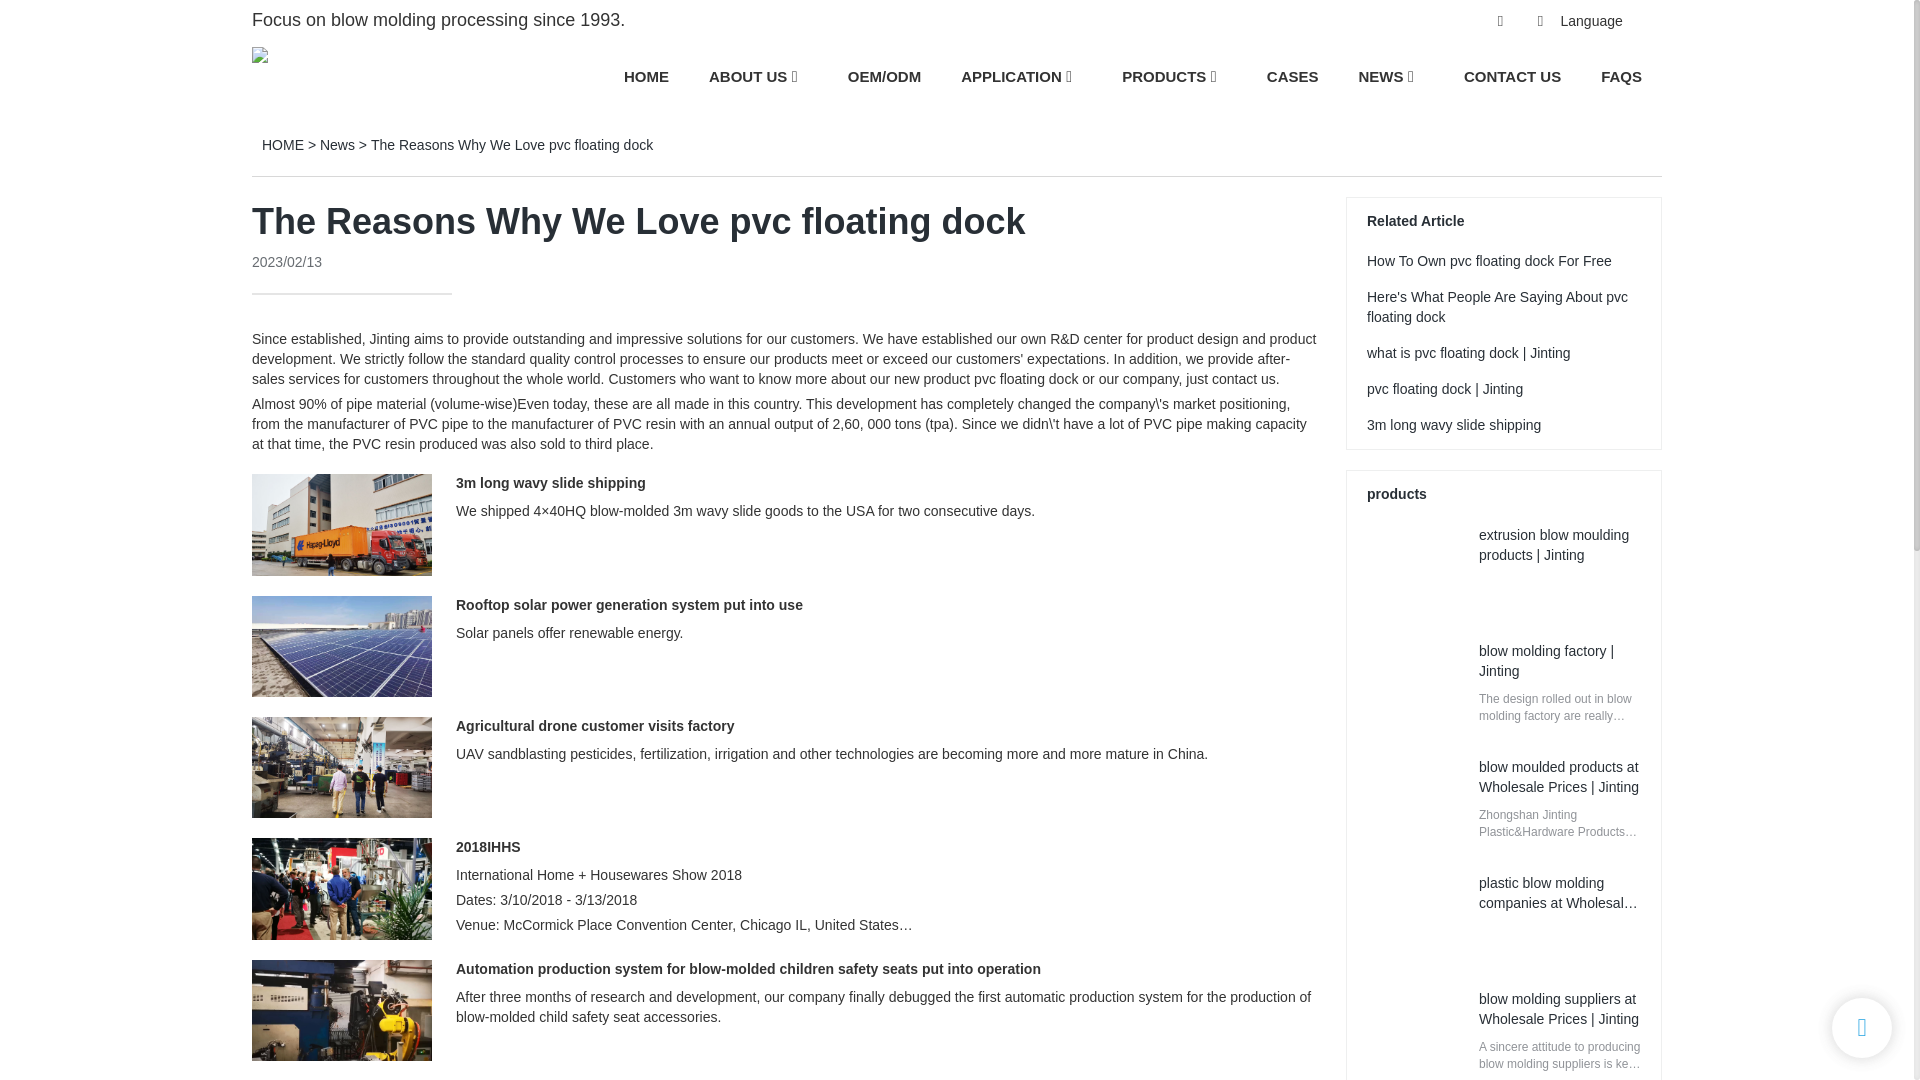 Image resolution: width=1920 pixels, height=1080 pixels. I want to click on CONTACT US, so click(1512, 76).